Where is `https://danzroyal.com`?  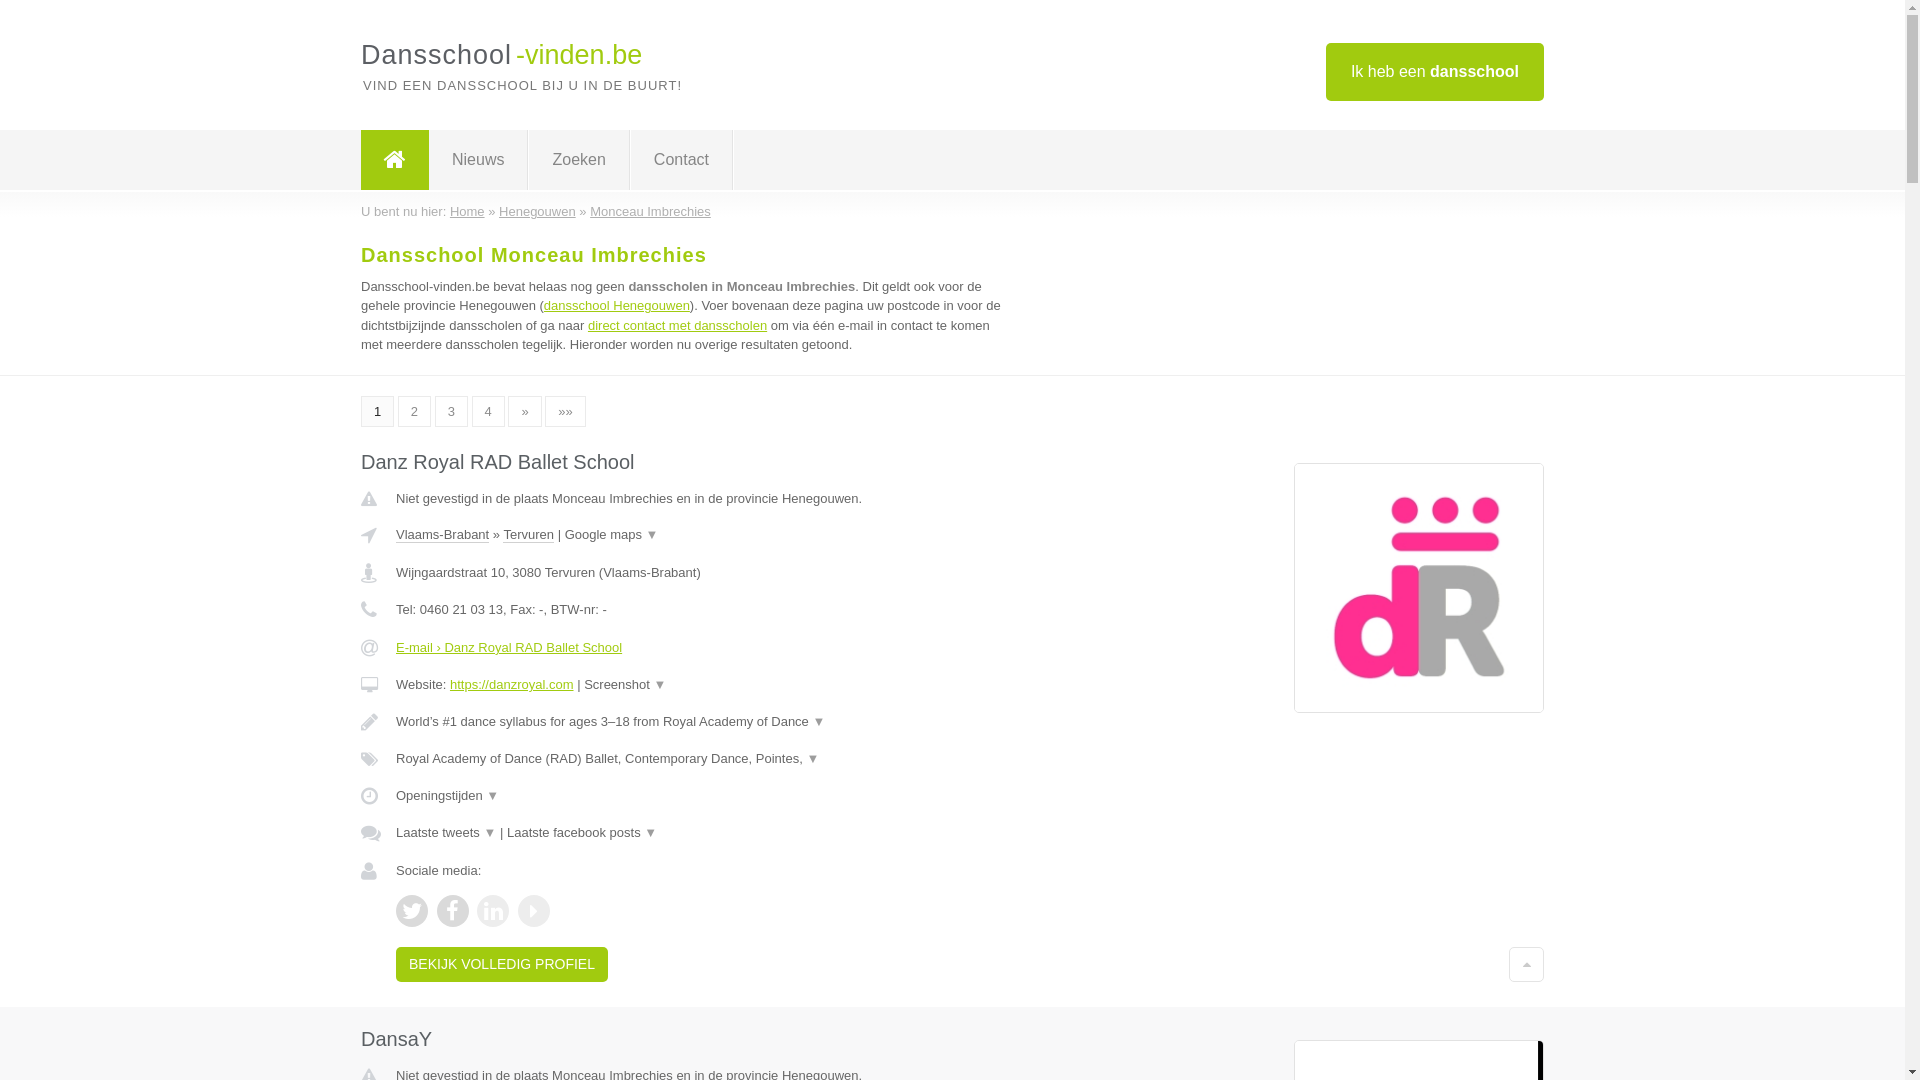
https://danzroyal.com is located at coordinates (512, 684).